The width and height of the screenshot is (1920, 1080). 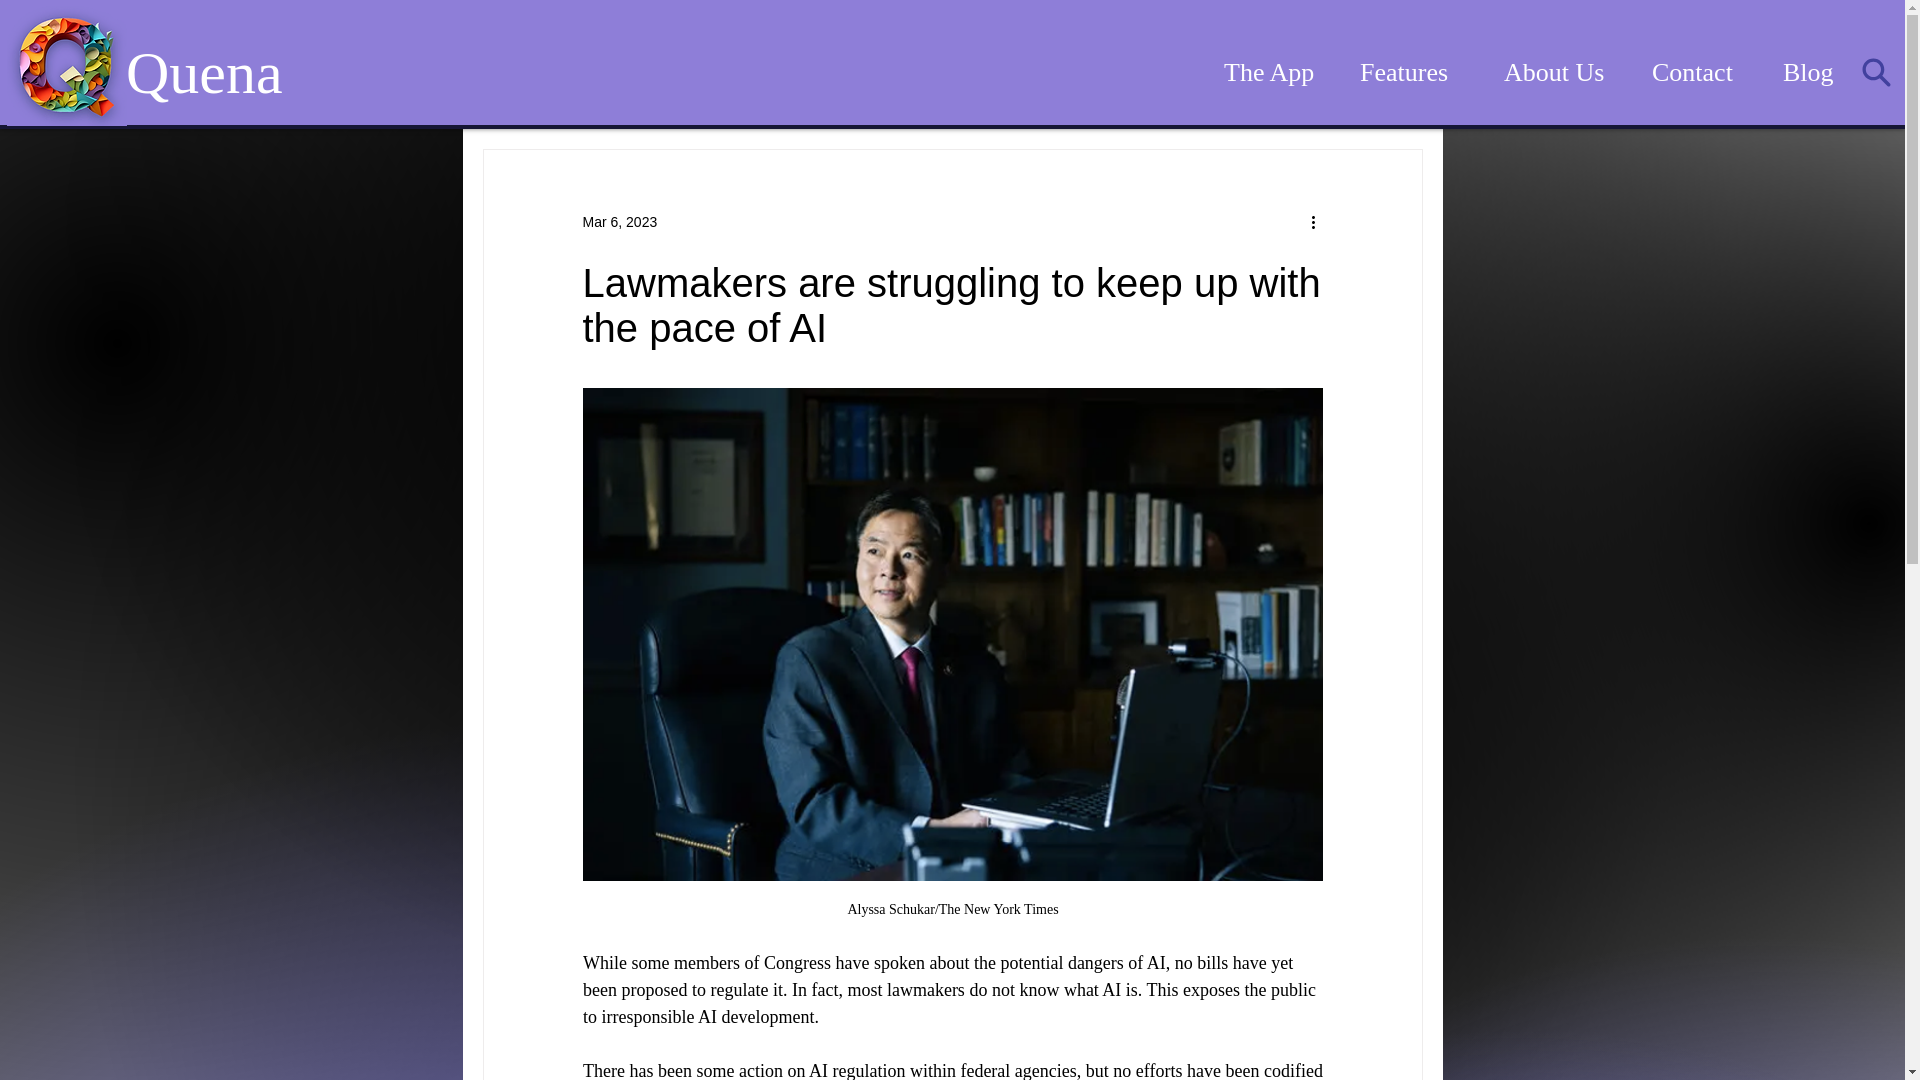 What do you see at coordinates (1277, 72) in the screenshot?
I see `The App` at bounding box center [1277, 72].